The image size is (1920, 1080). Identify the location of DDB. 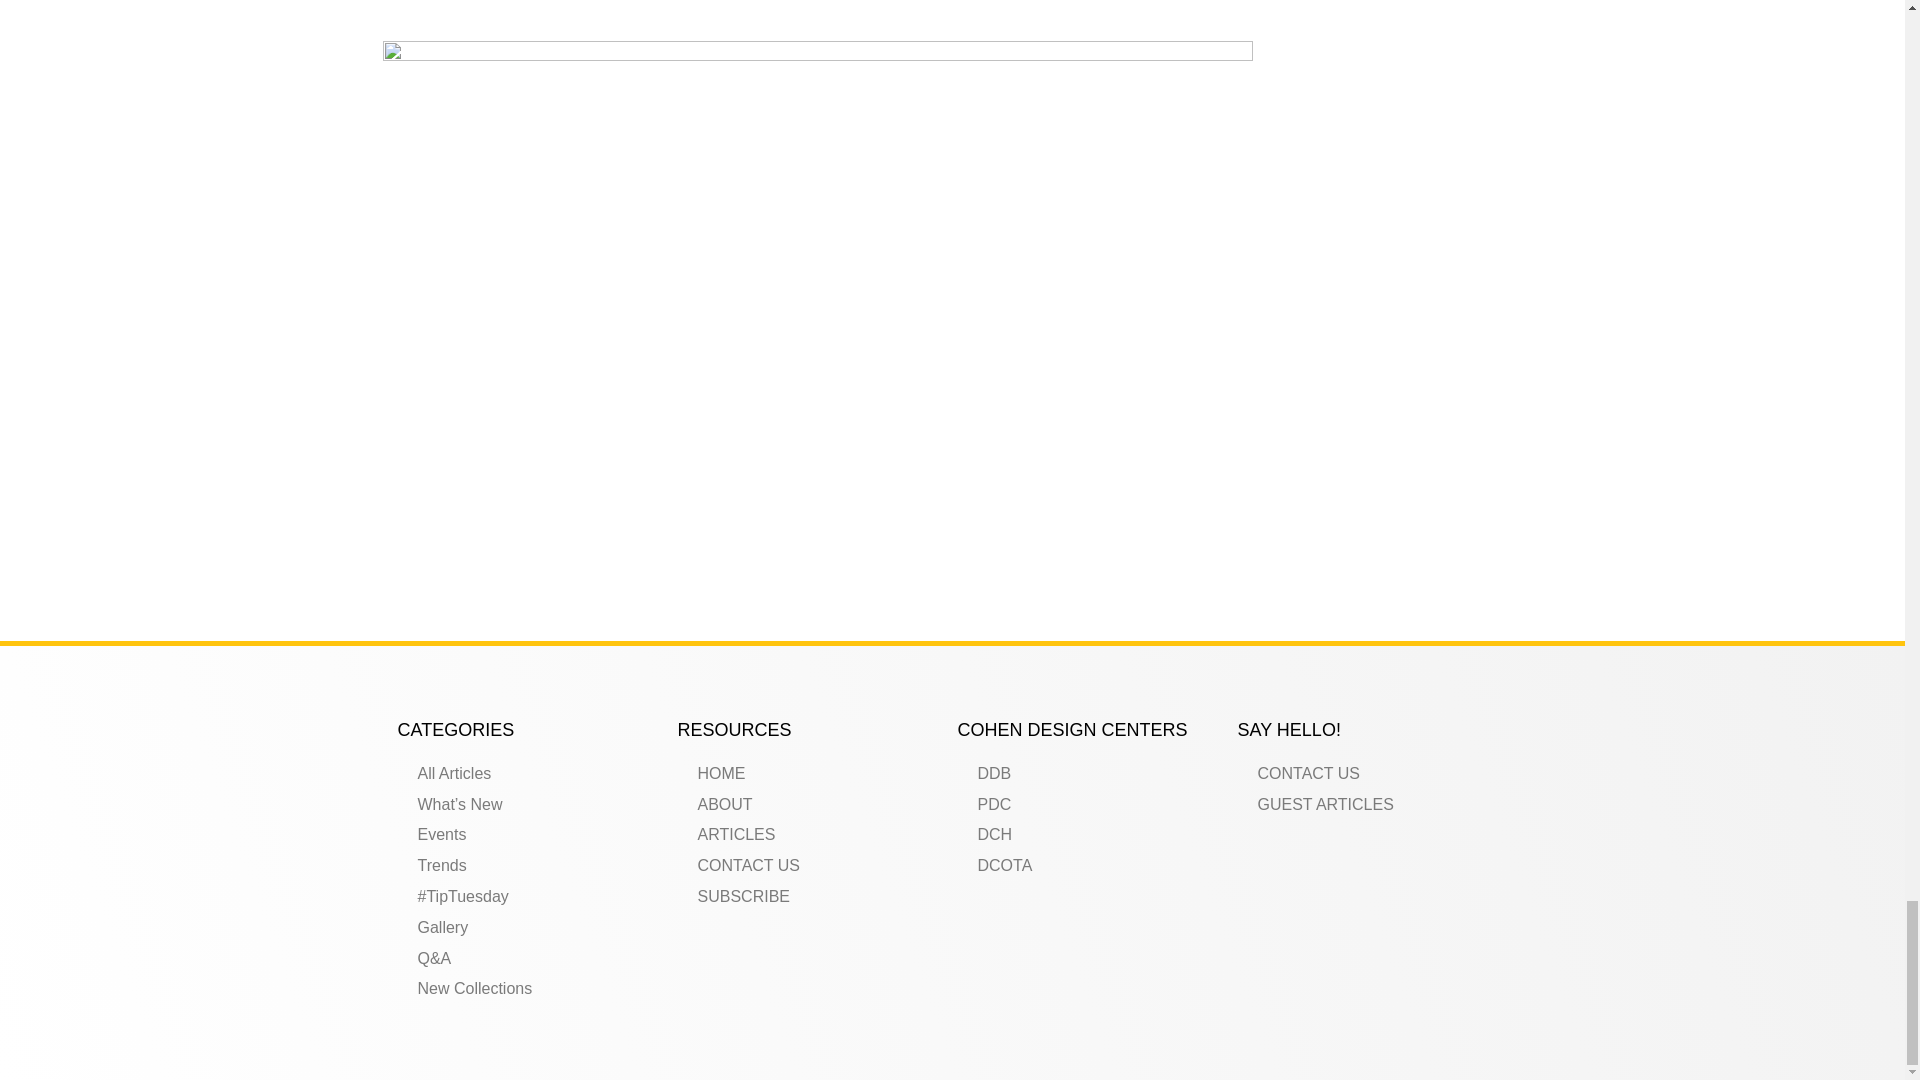
(1093, 774).